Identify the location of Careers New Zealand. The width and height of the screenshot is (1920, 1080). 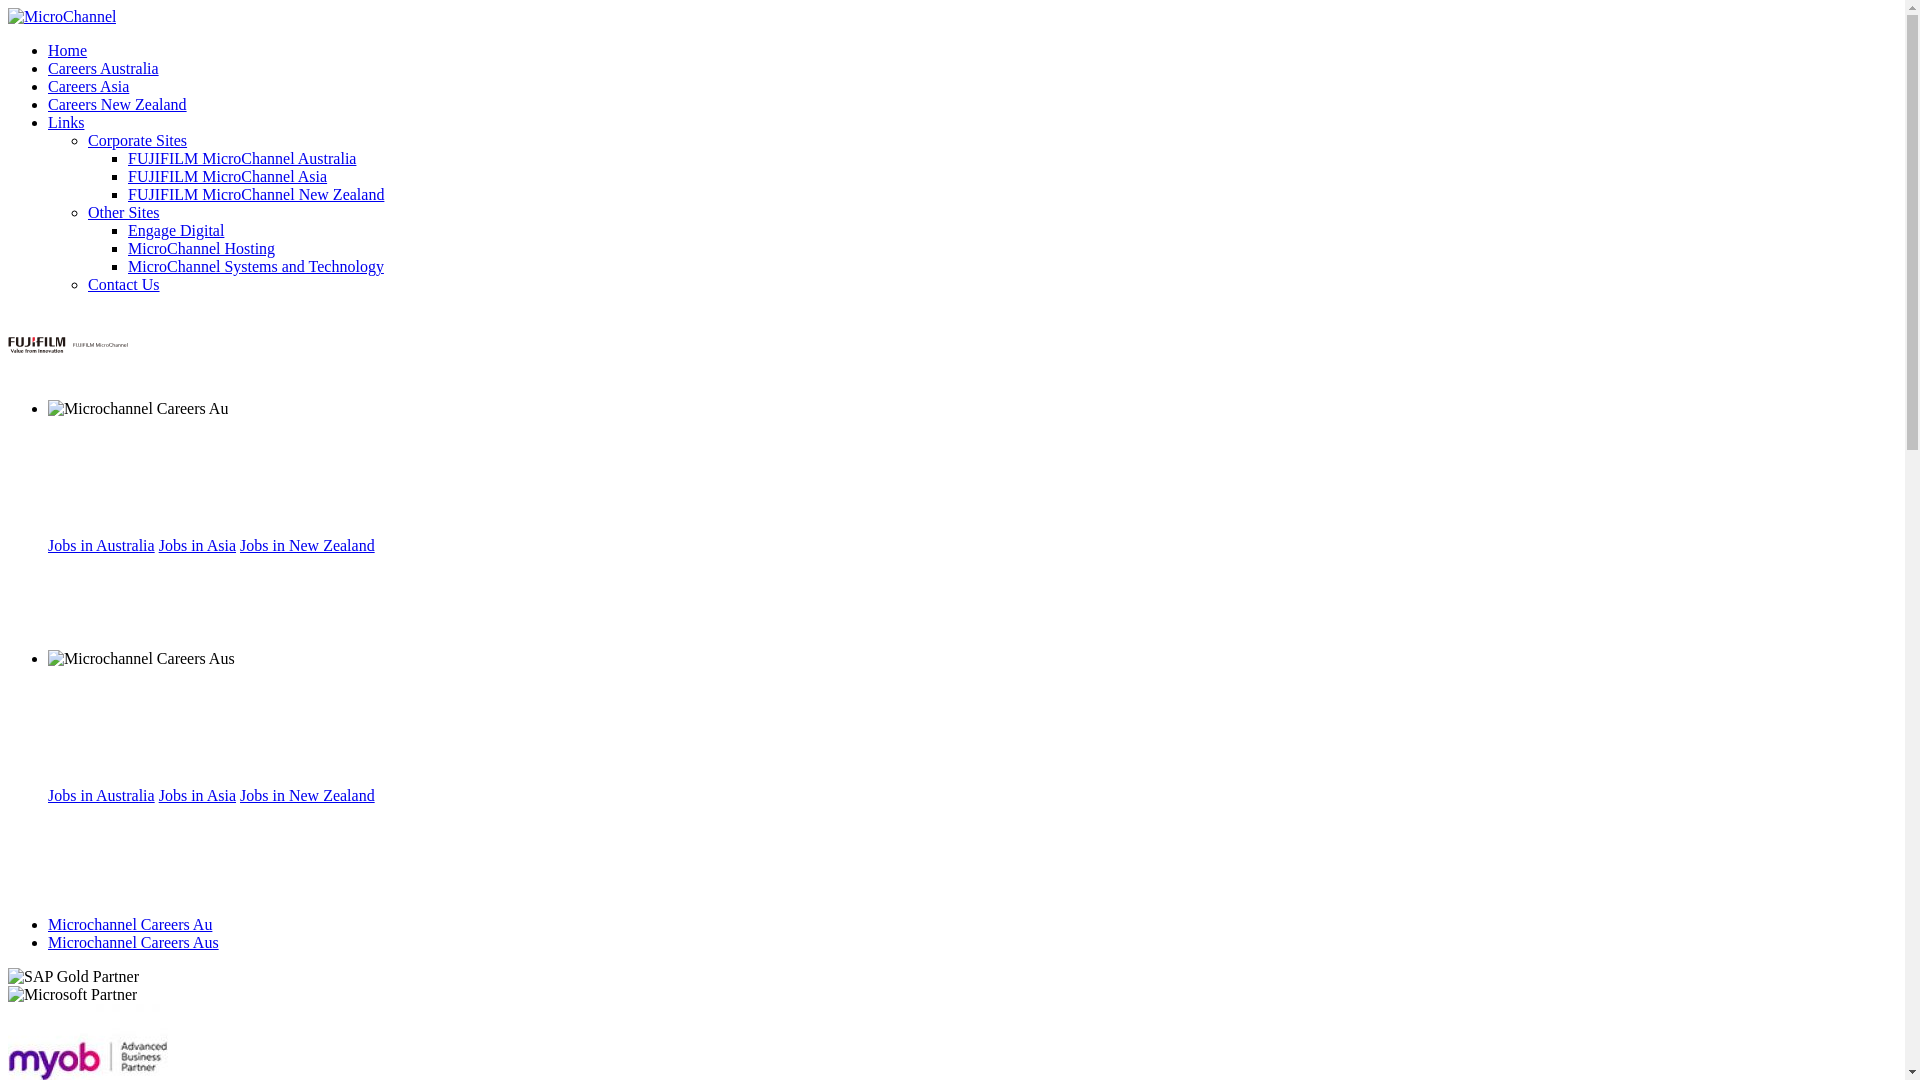
(118, 104).